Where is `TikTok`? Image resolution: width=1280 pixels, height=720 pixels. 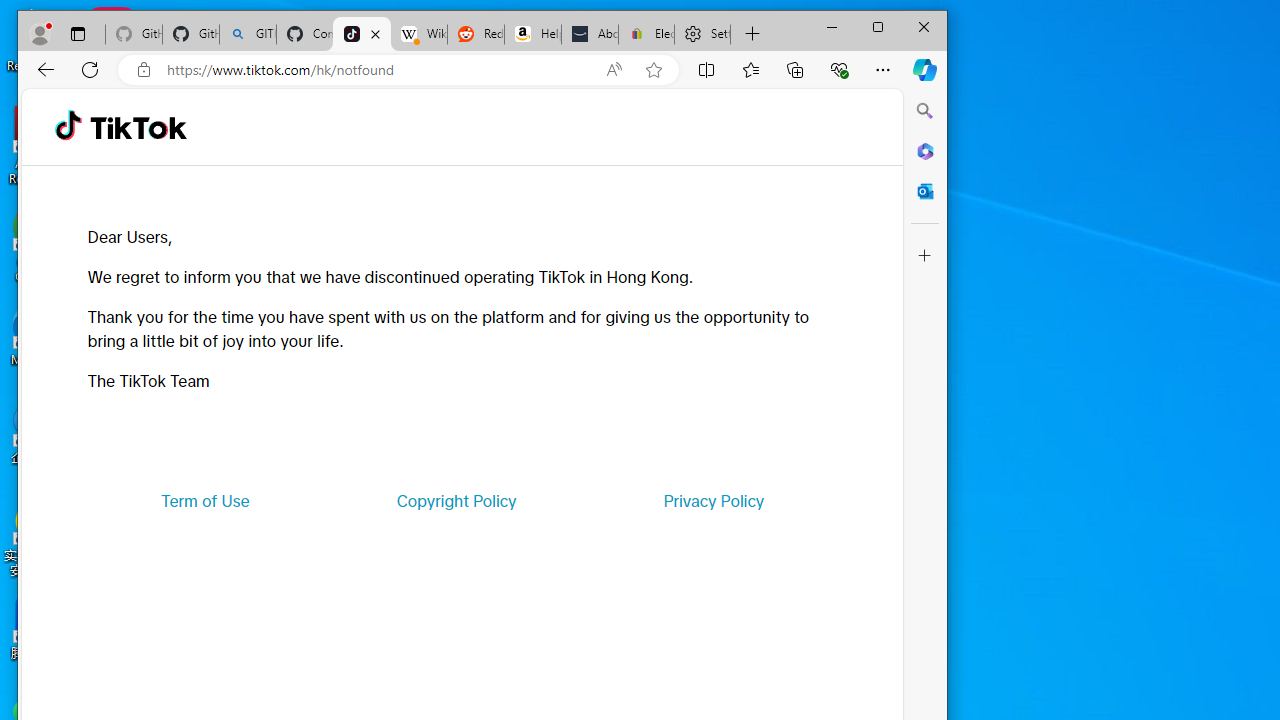 TikTok is located at coordinates (362, 34).